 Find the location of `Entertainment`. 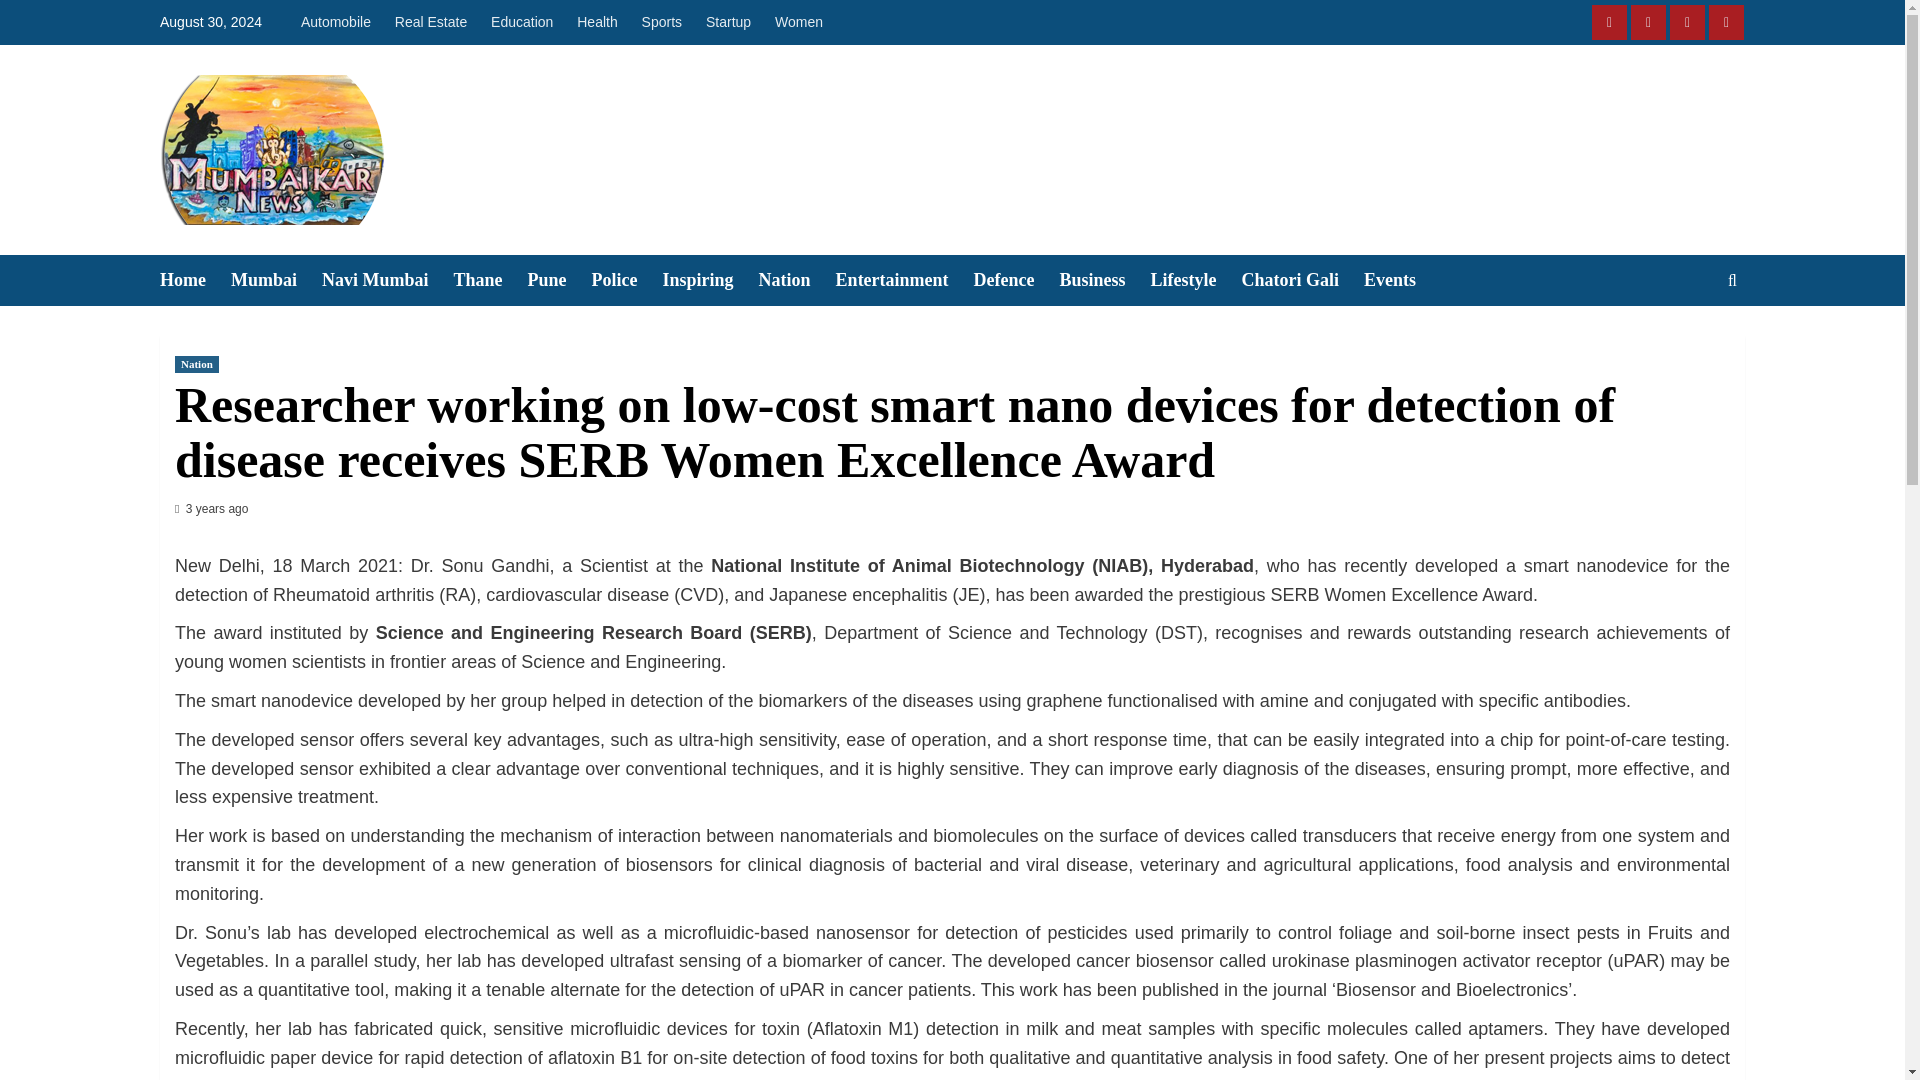

Entertainment is located at coordinates (904, 280).